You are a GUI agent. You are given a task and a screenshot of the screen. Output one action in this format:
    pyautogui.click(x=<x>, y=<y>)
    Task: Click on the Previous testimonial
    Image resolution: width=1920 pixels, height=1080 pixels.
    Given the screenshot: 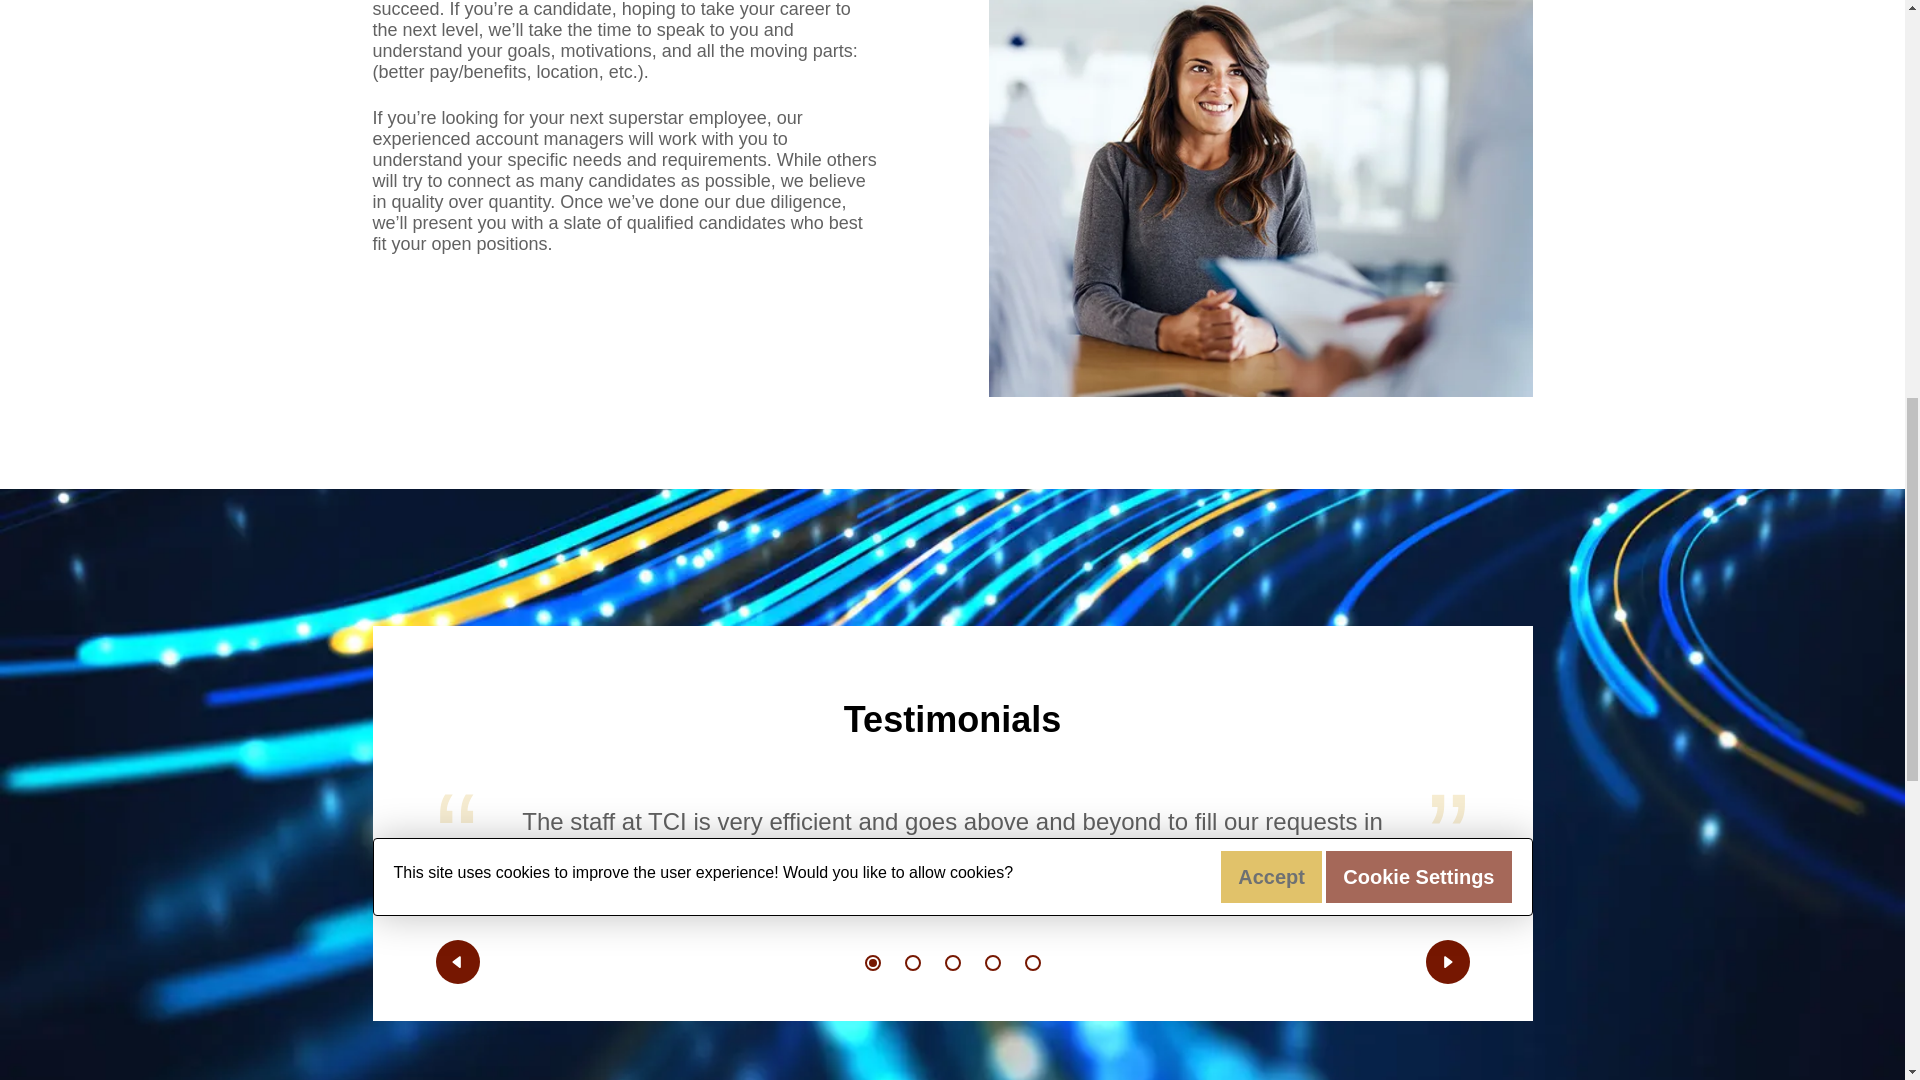 What is the action you would take?
    pyautogui.click(x=458, y=961)
    